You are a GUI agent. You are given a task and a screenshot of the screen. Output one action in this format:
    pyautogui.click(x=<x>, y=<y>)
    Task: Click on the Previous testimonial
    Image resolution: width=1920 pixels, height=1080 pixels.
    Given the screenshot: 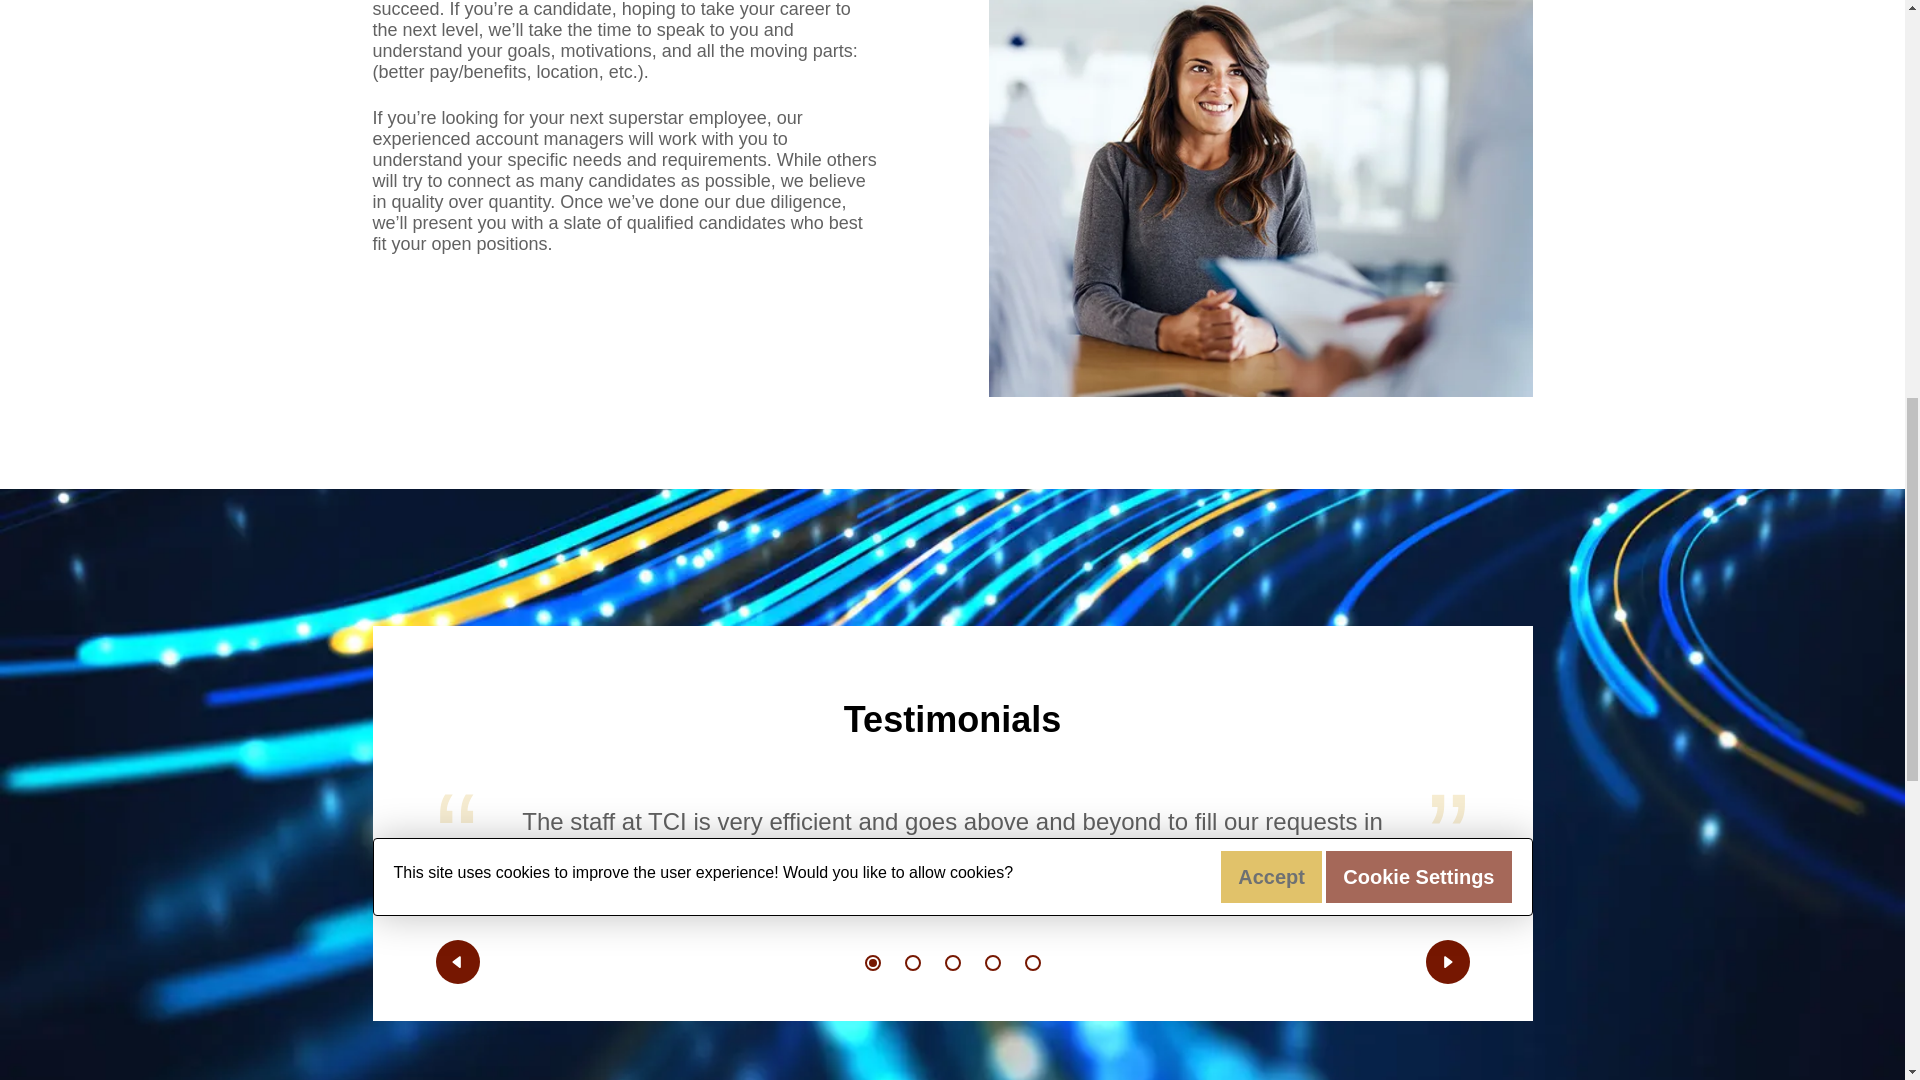 What is the action you would take?
    pyautogui.click(x=458, y=961)
    